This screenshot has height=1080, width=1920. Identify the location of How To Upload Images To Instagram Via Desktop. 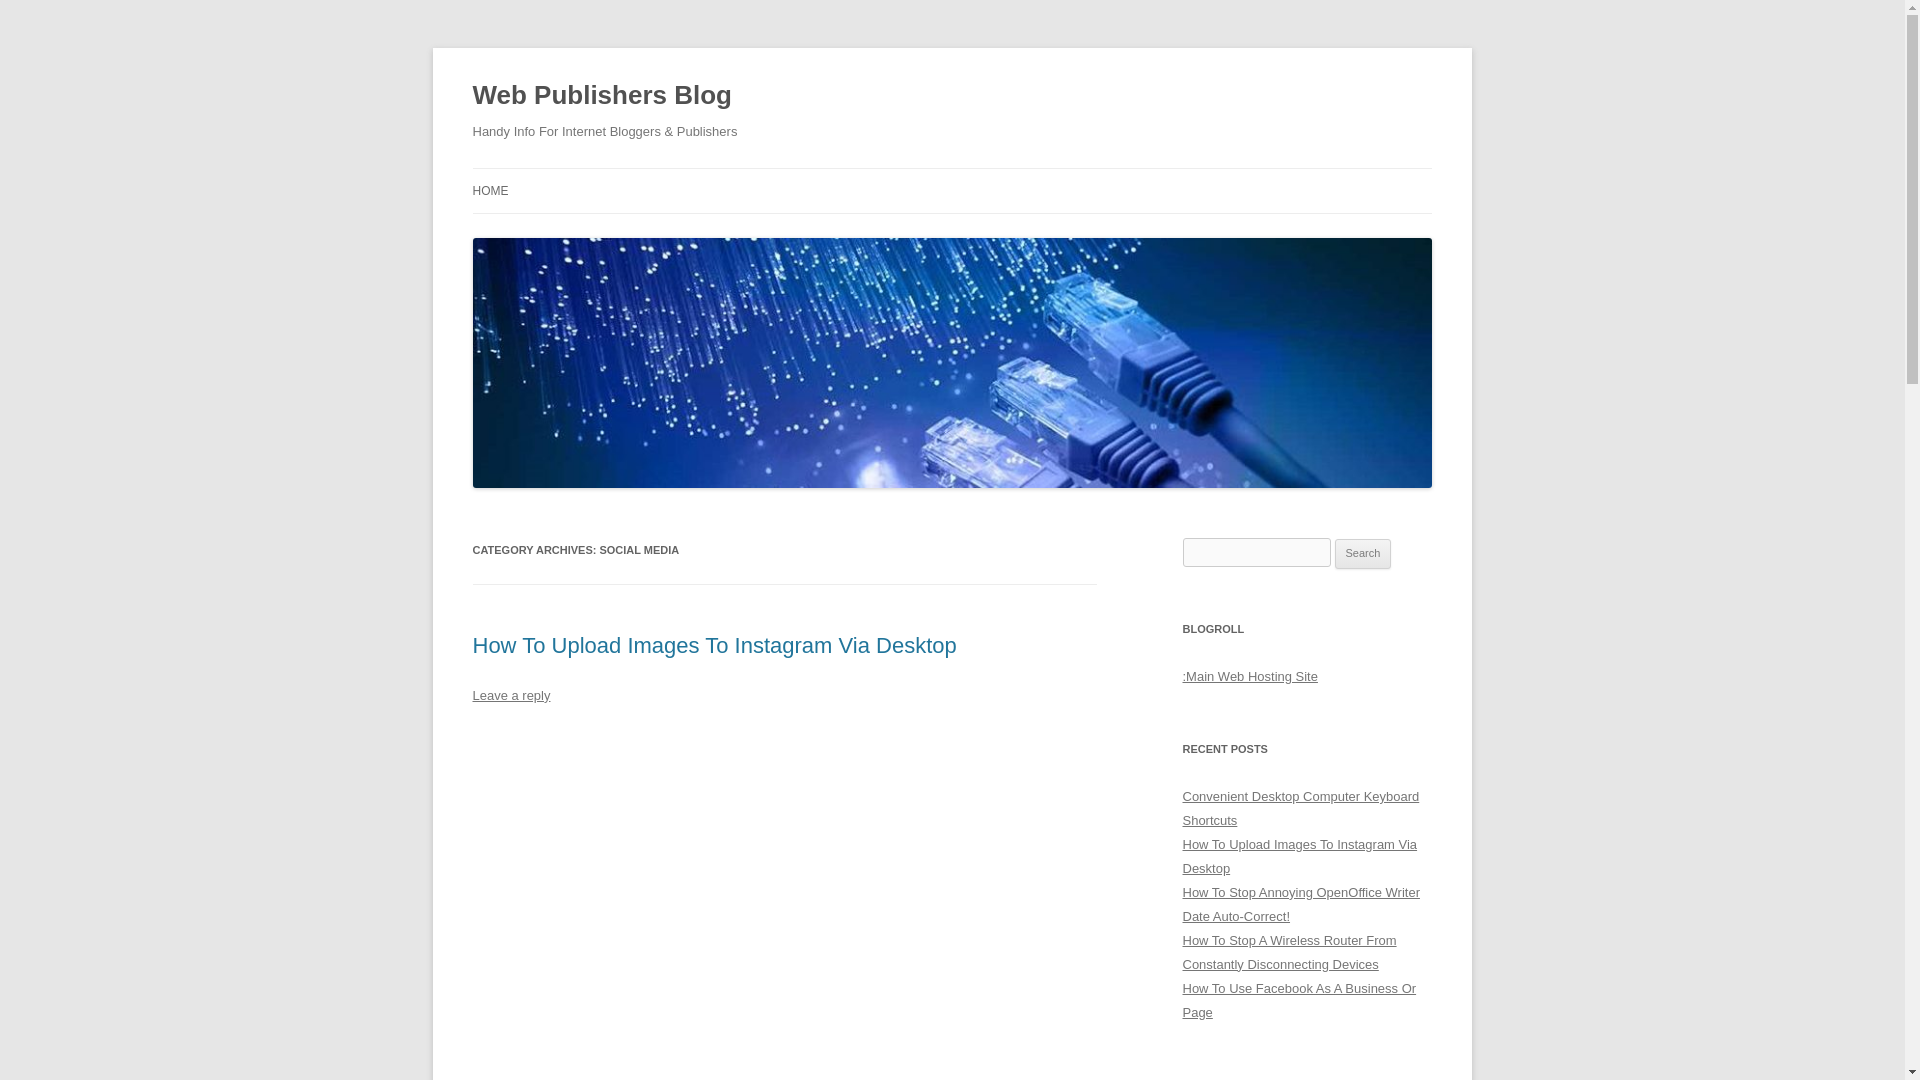
(1299, 856).